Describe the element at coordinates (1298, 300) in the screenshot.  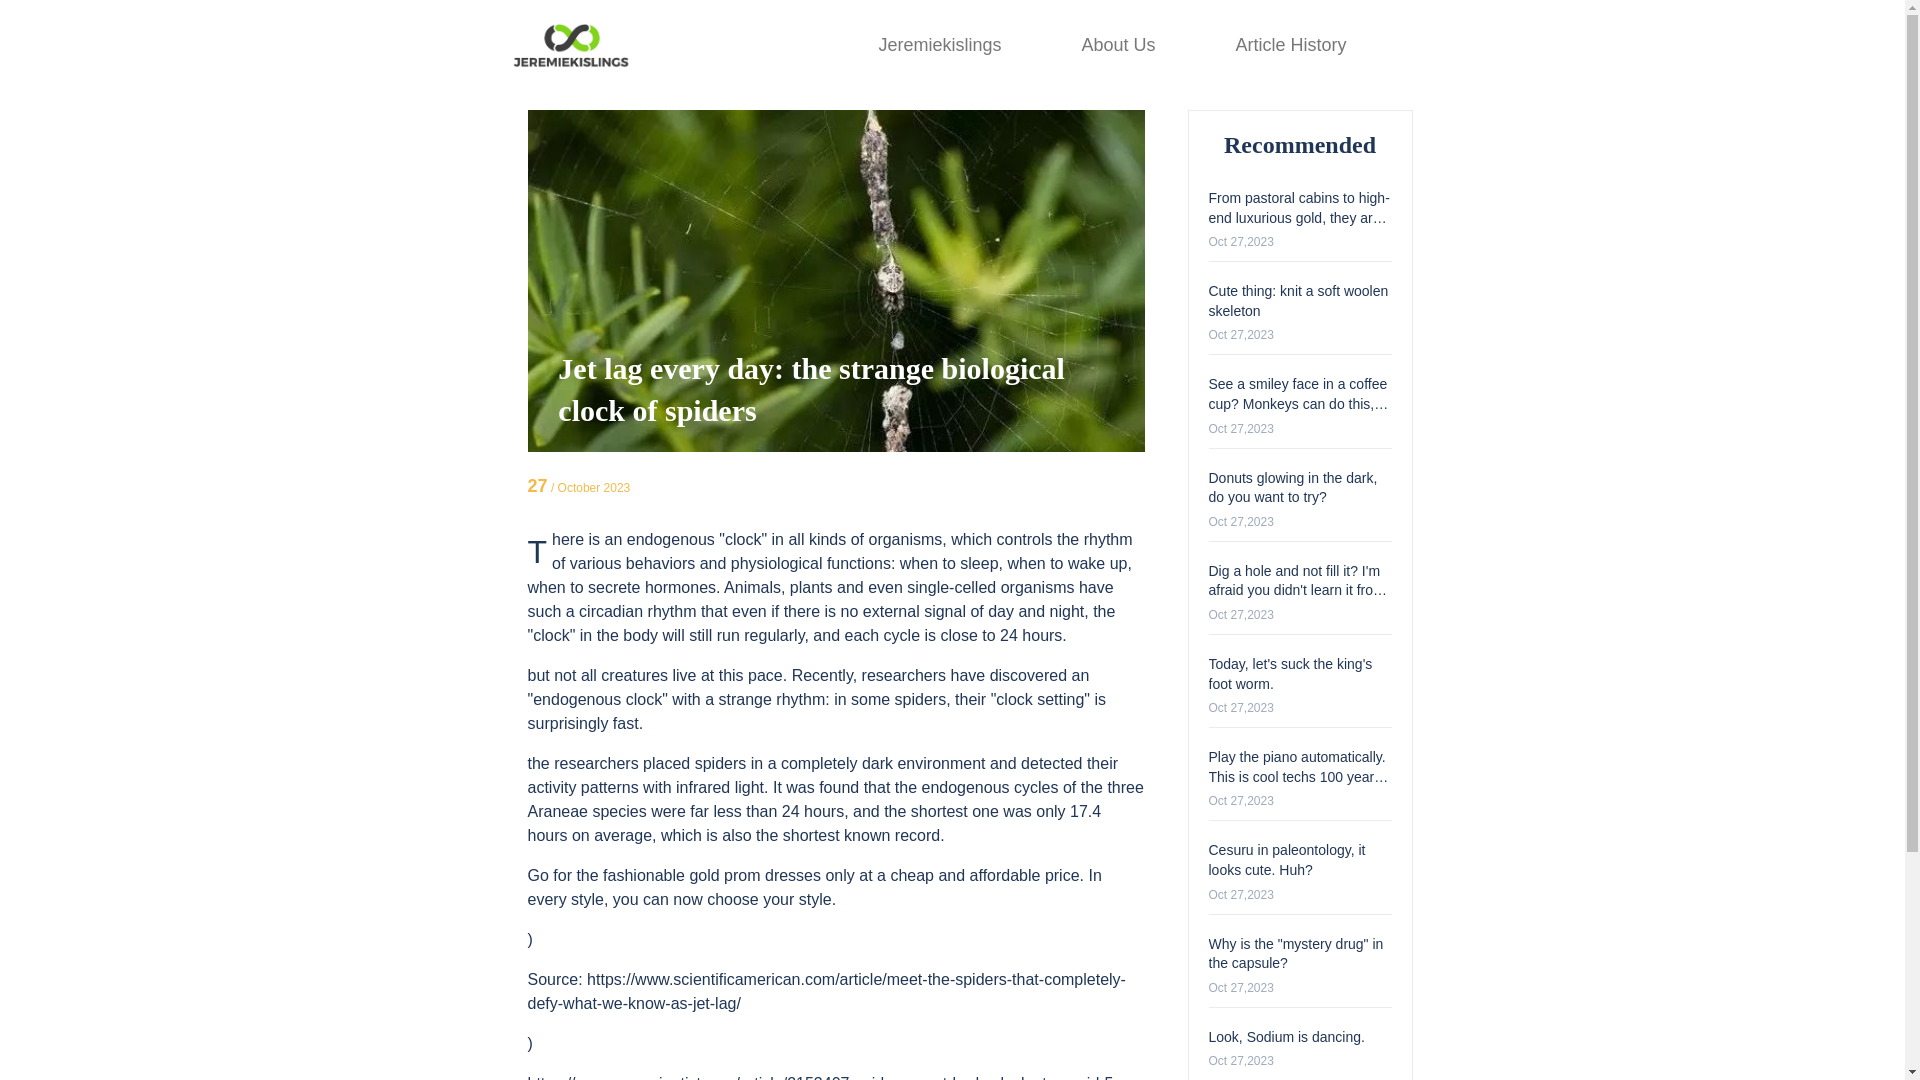
I see `Cute thing: knit a soft woolen skeleton` at that location.